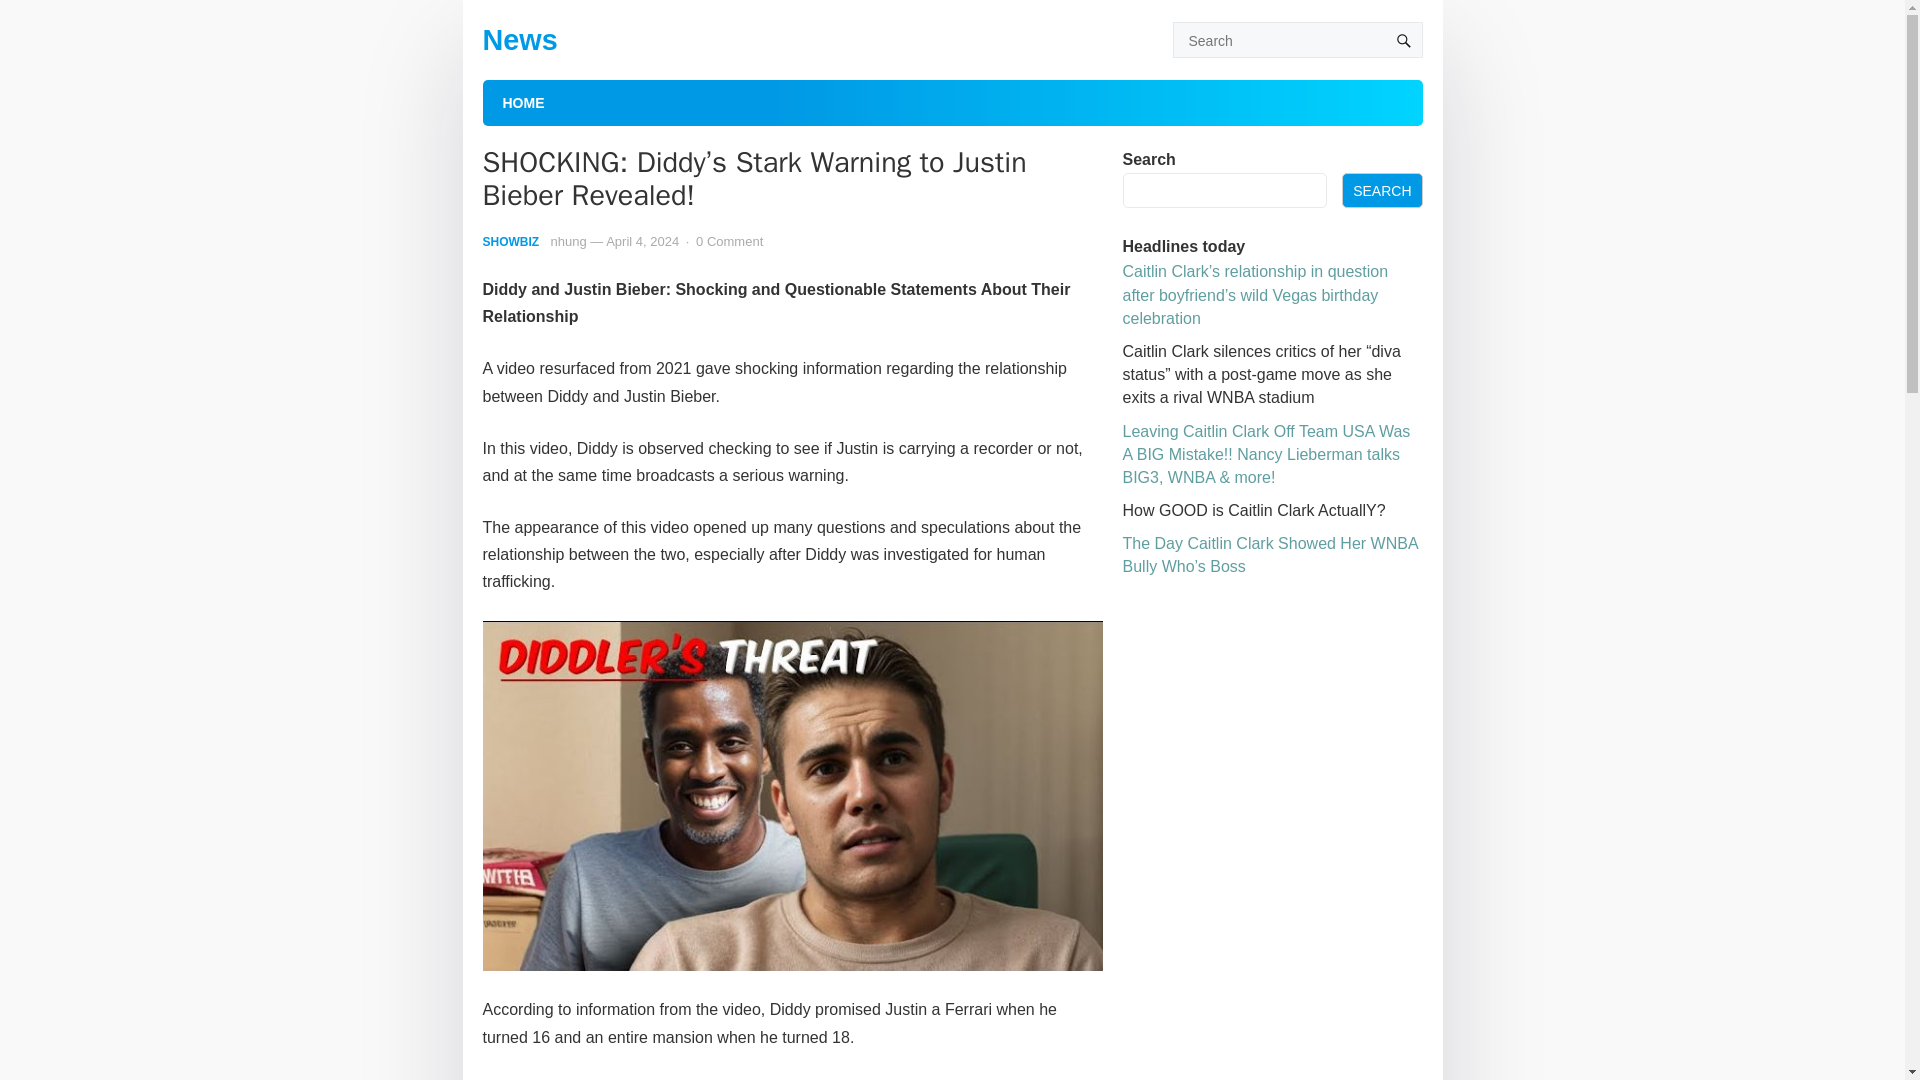  What do you see at coordinates (1252, 510) in the screenshot?
I see `How GOOD is Caitlin Clark ActuallY?` at bounding box center [1252, 510].